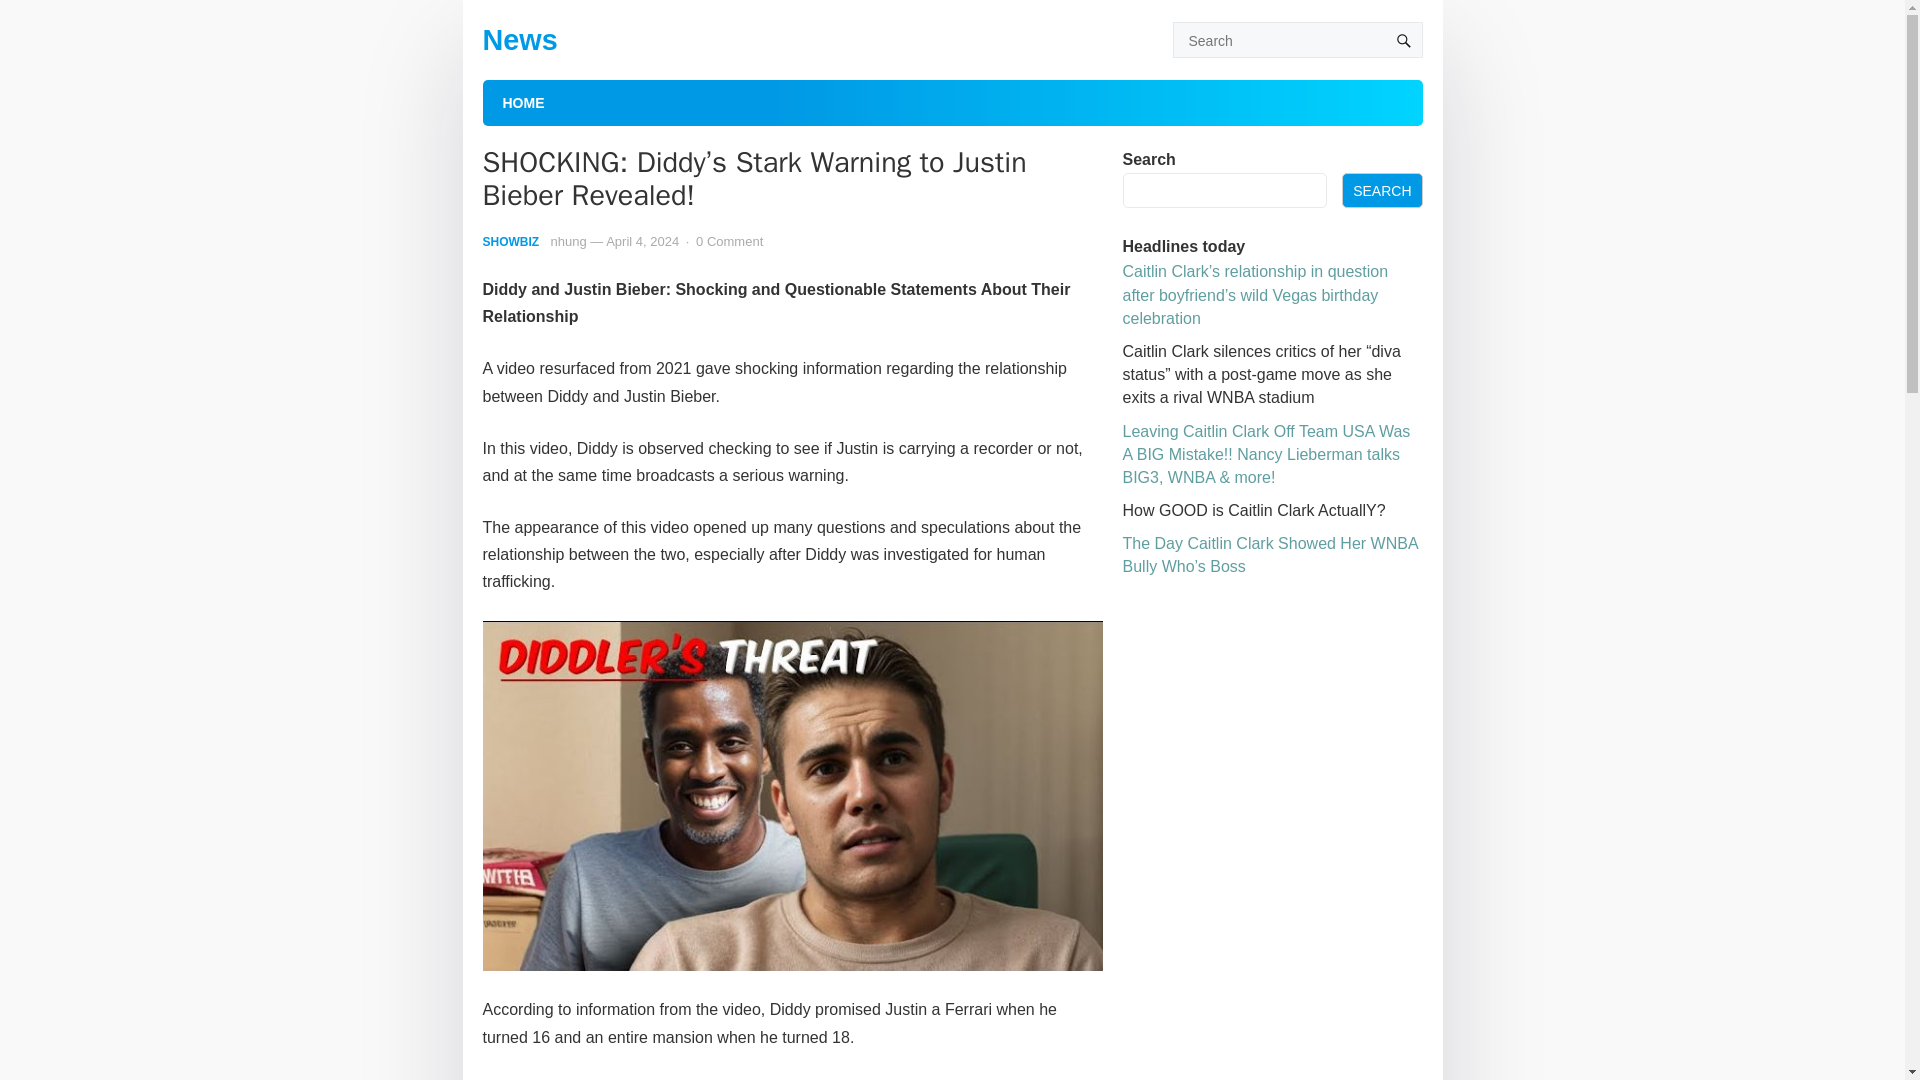  What do you see at coordinates (1252, 510) in the screenshot?
I see `How GOOD is Caitlin Clark ActuallY?` at bounding box center [1252, 510].